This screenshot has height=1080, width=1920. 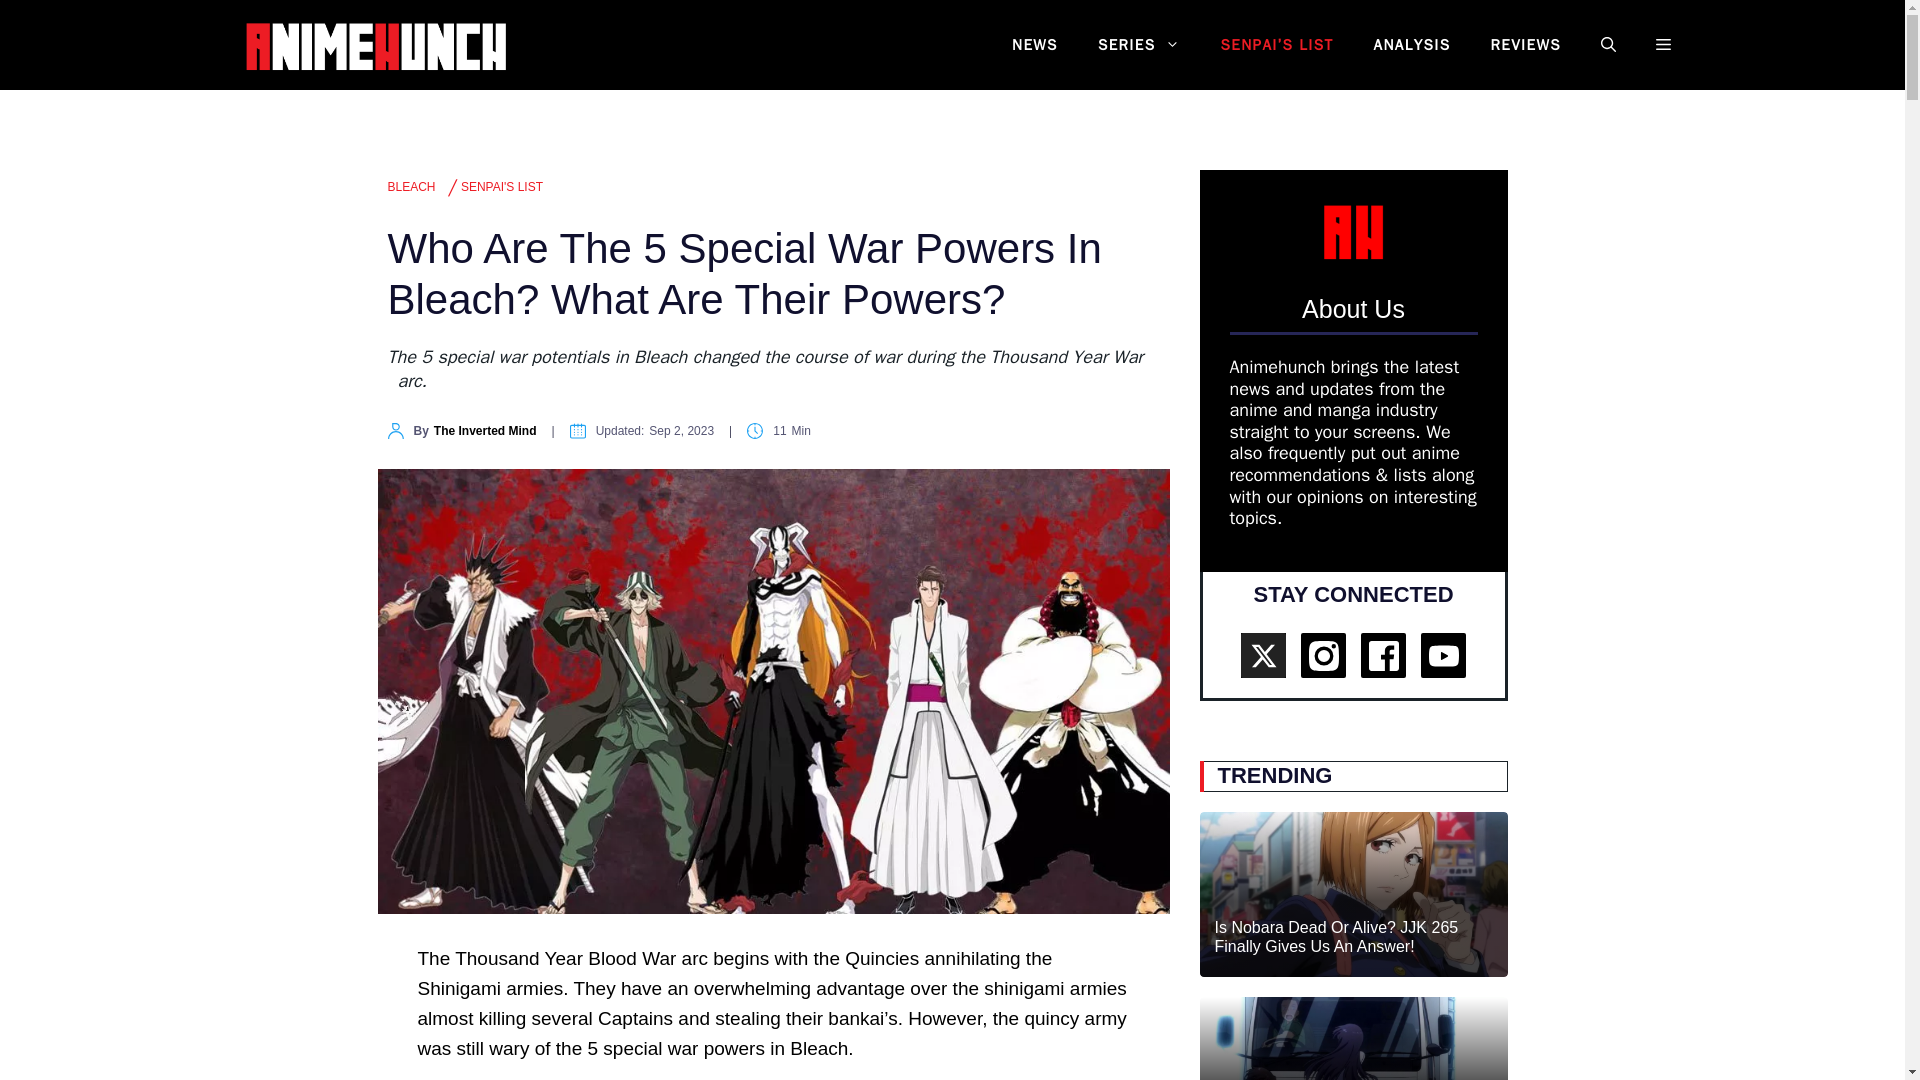 What do you see at coordinates (1139, 45) in the screenshot?
I see `SERIES` at bounding box center [1139, 45].